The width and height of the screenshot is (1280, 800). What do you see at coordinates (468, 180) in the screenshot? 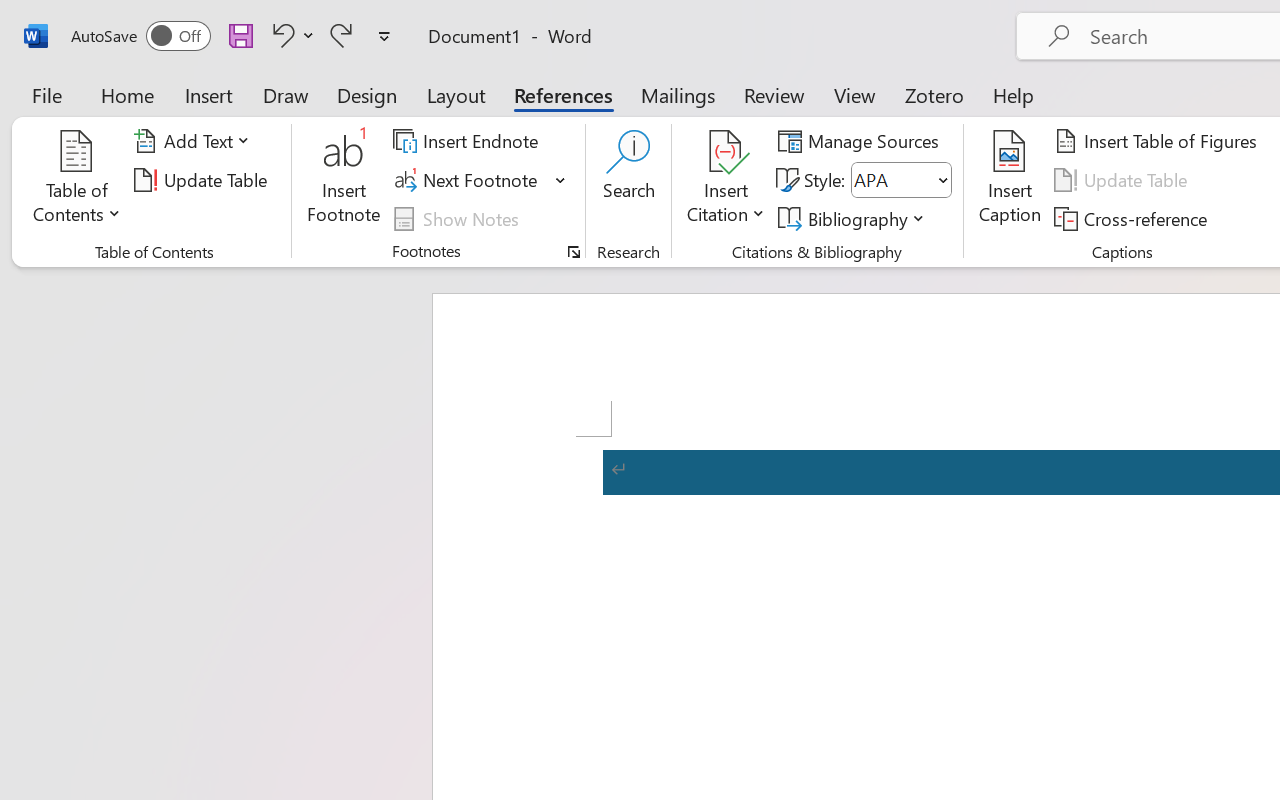
I see `Next Footnote` at bounding box center [468, 180].